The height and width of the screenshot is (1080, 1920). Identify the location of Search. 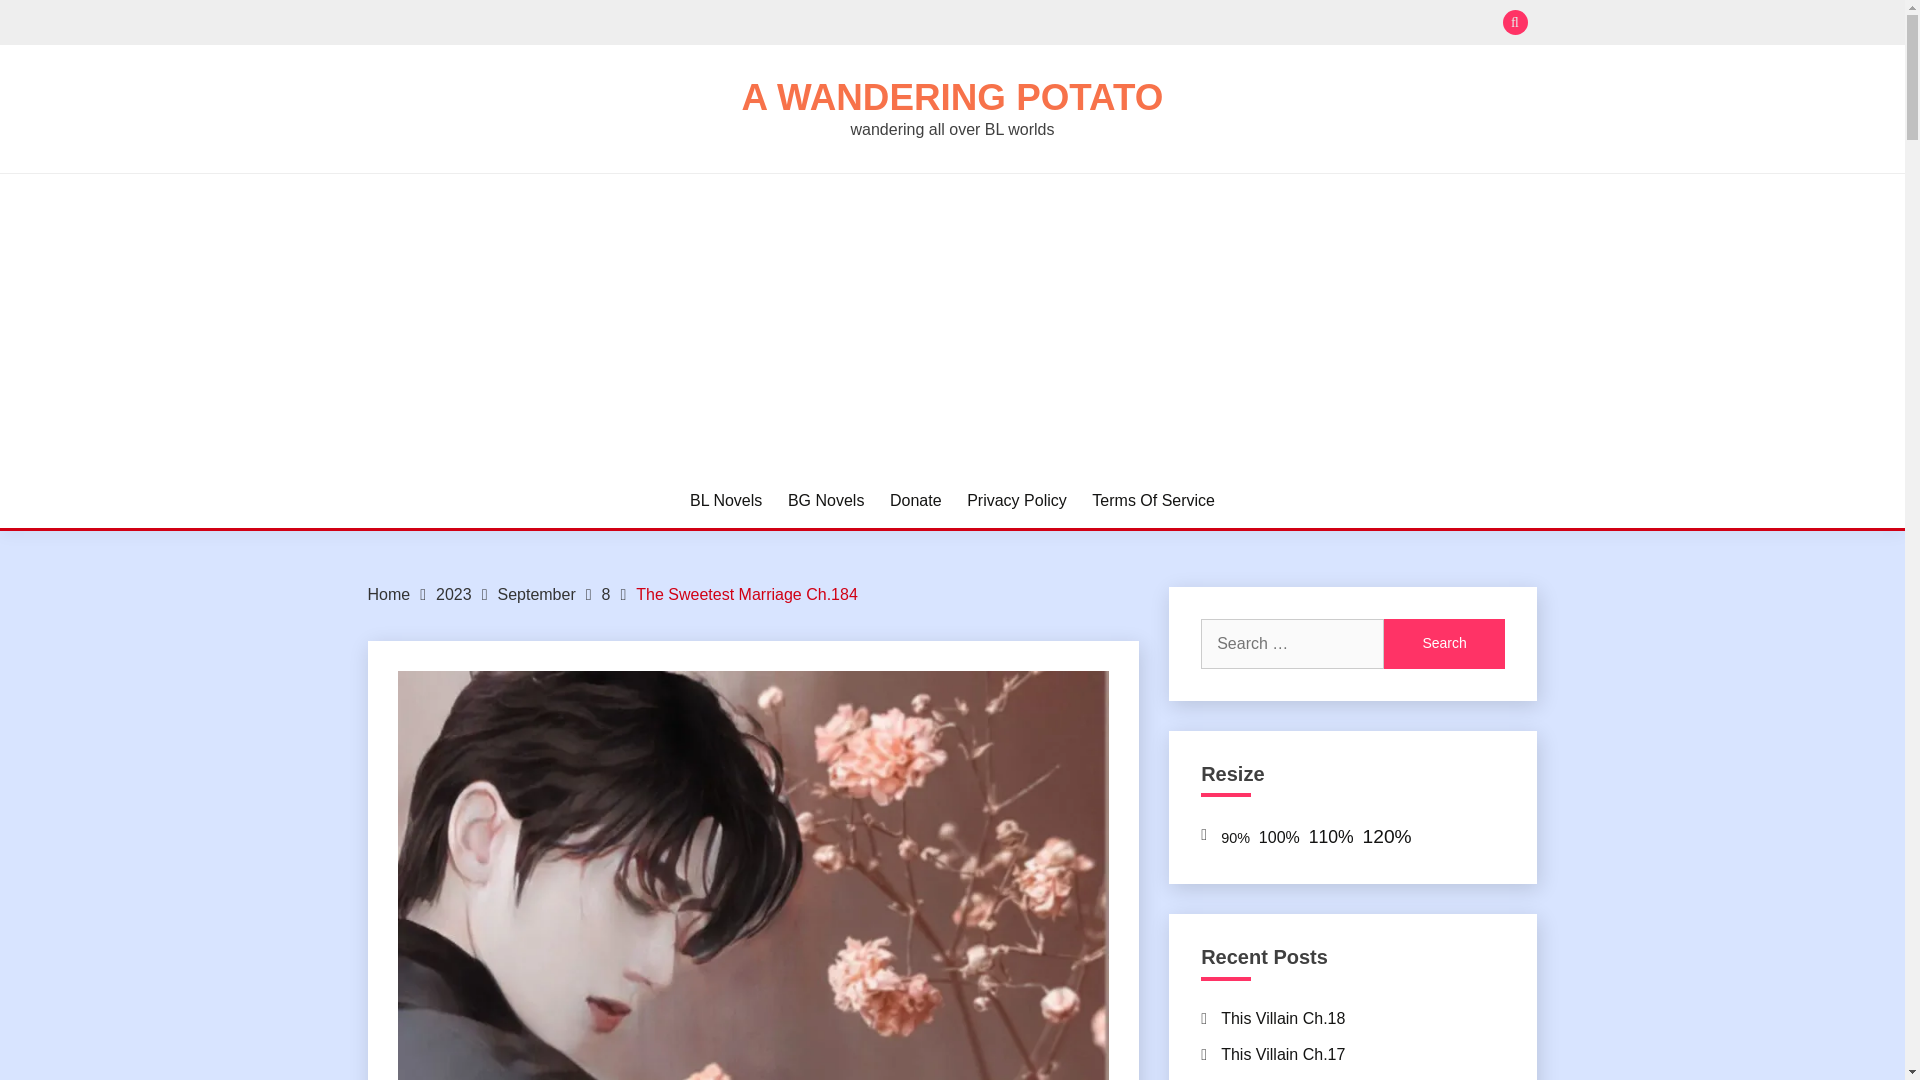
(1098, 24).